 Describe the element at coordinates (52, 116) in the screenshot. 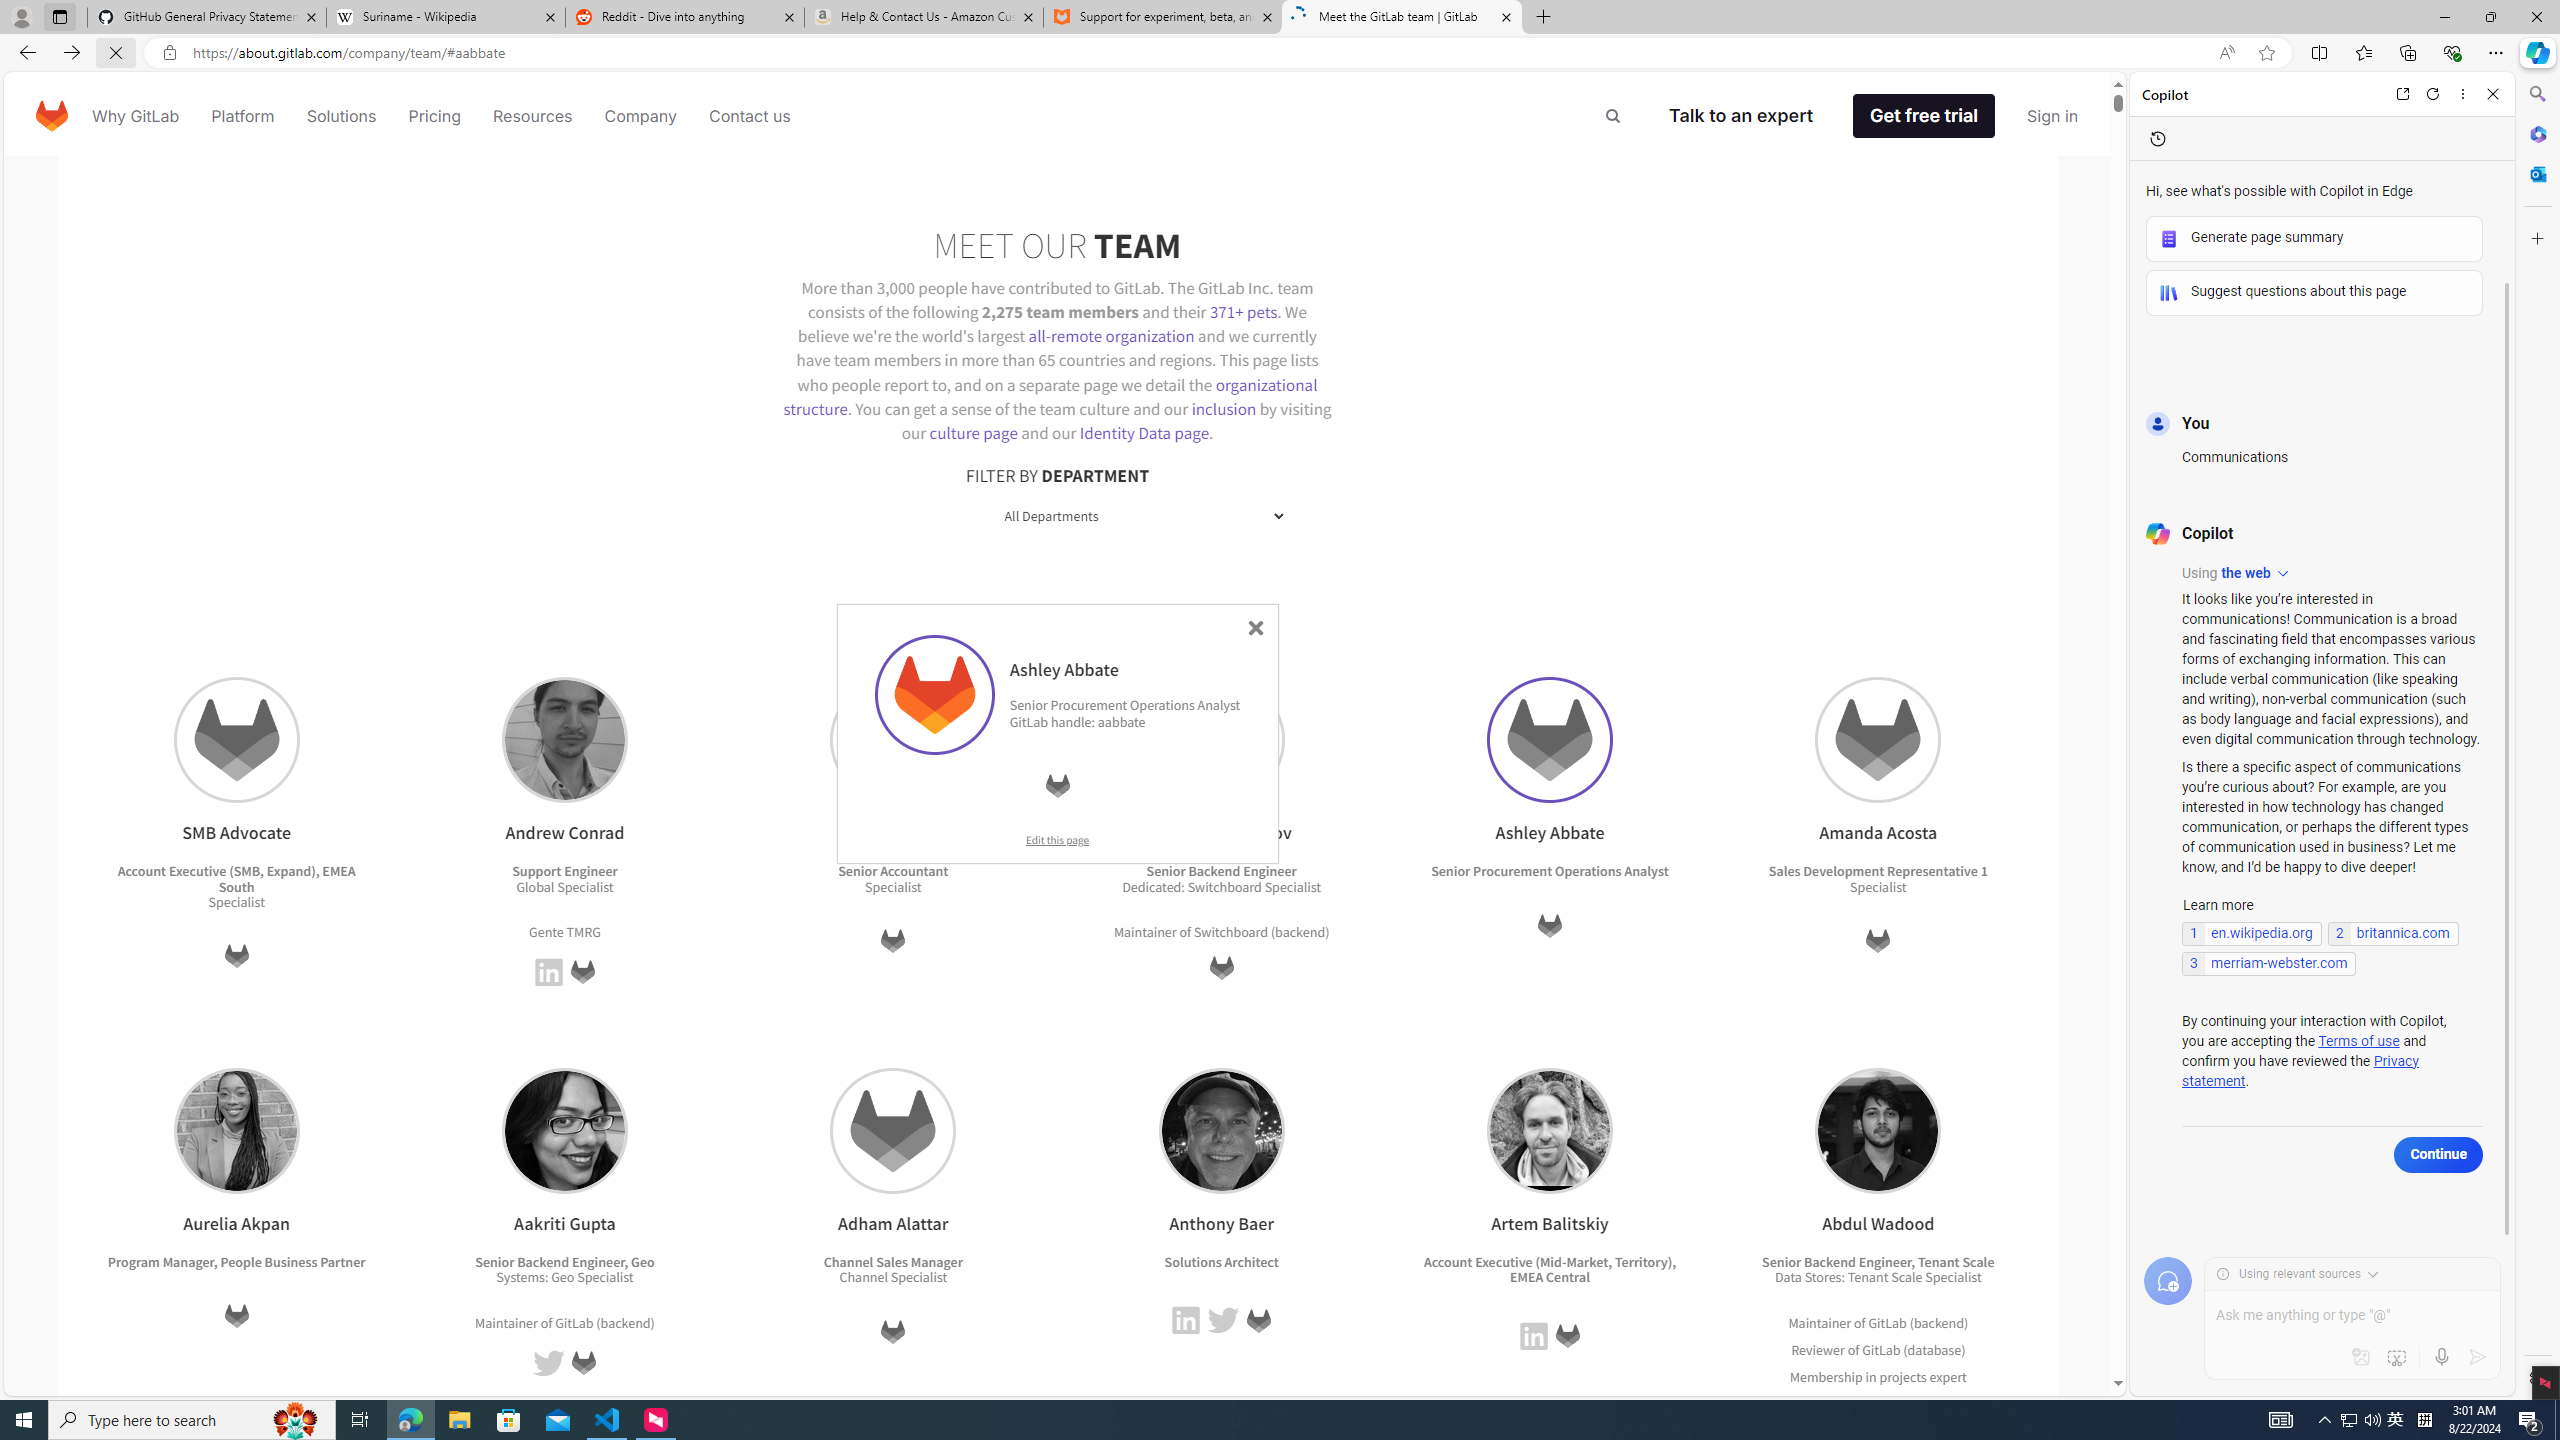

I see `GitLab home page` at that location.